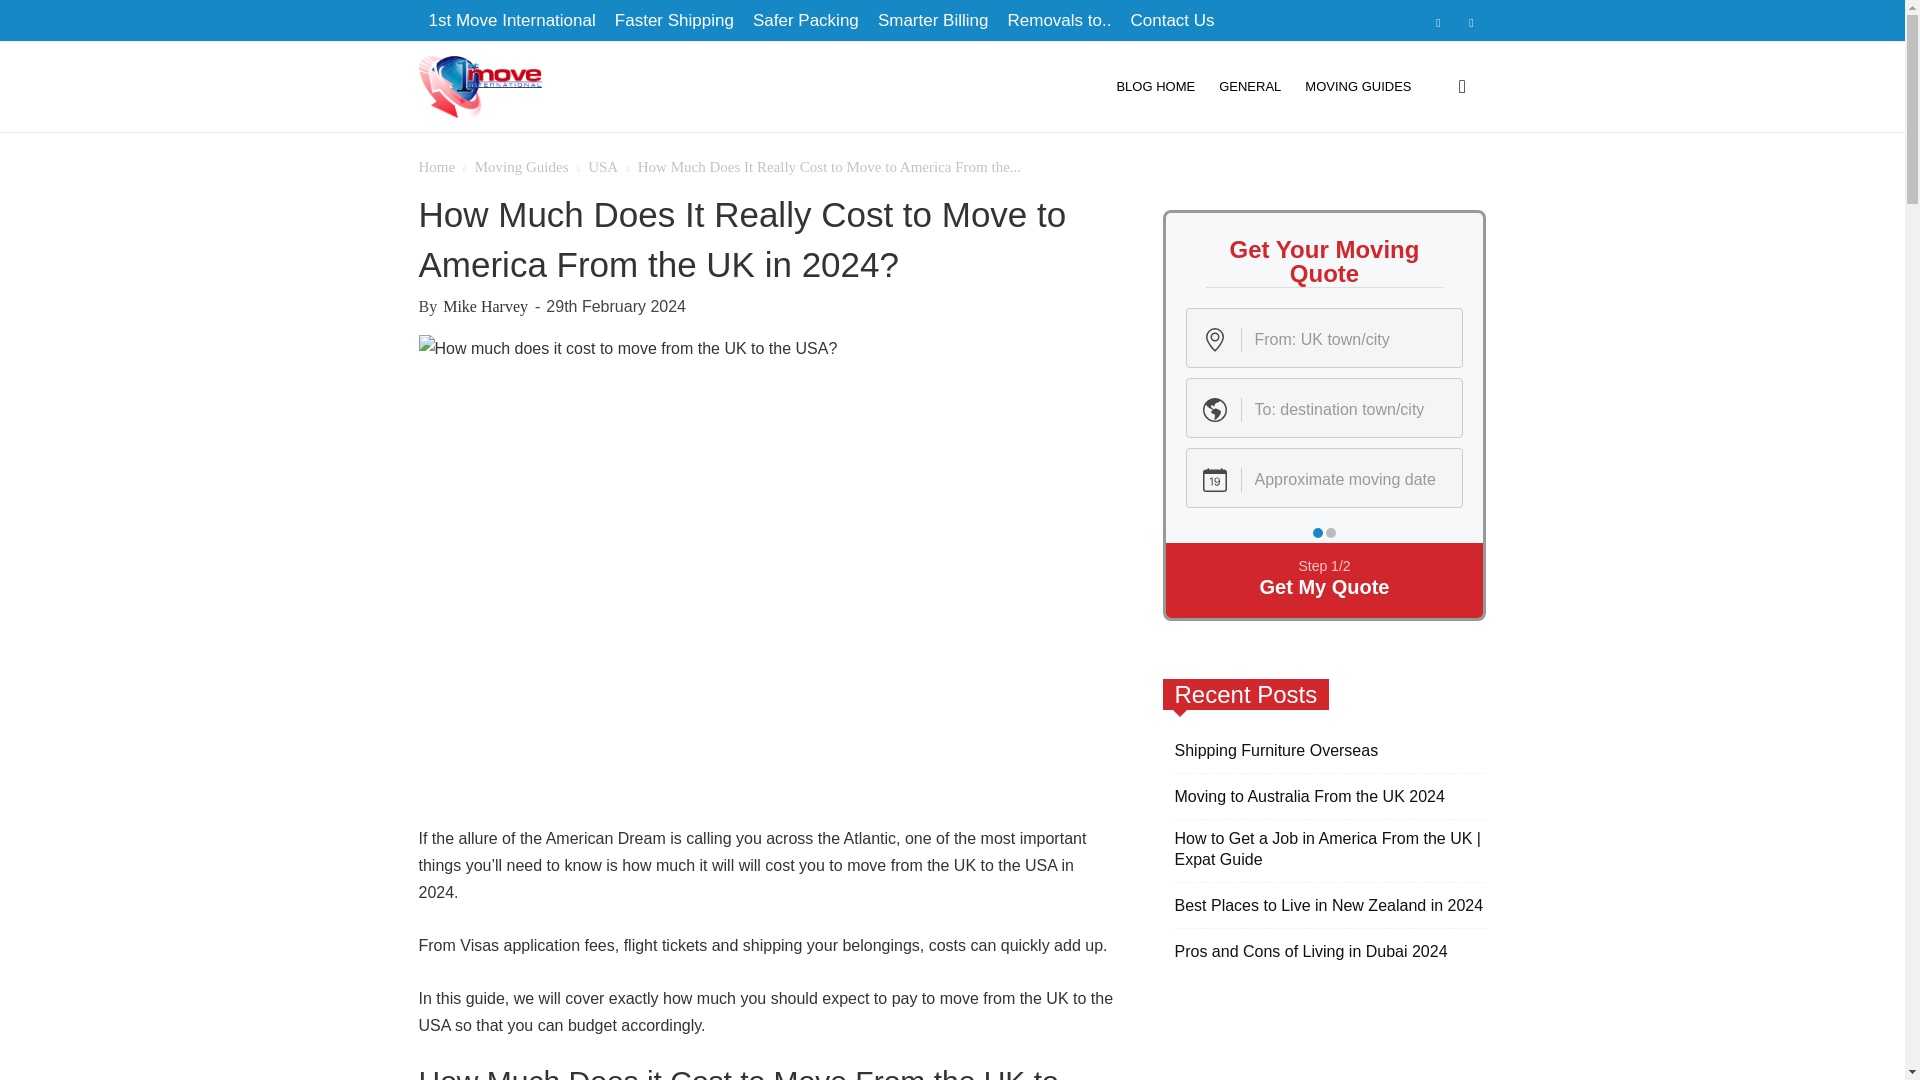 The image size is (1920, 1080). I want to click on Smarter Billing, so click(932, 20).